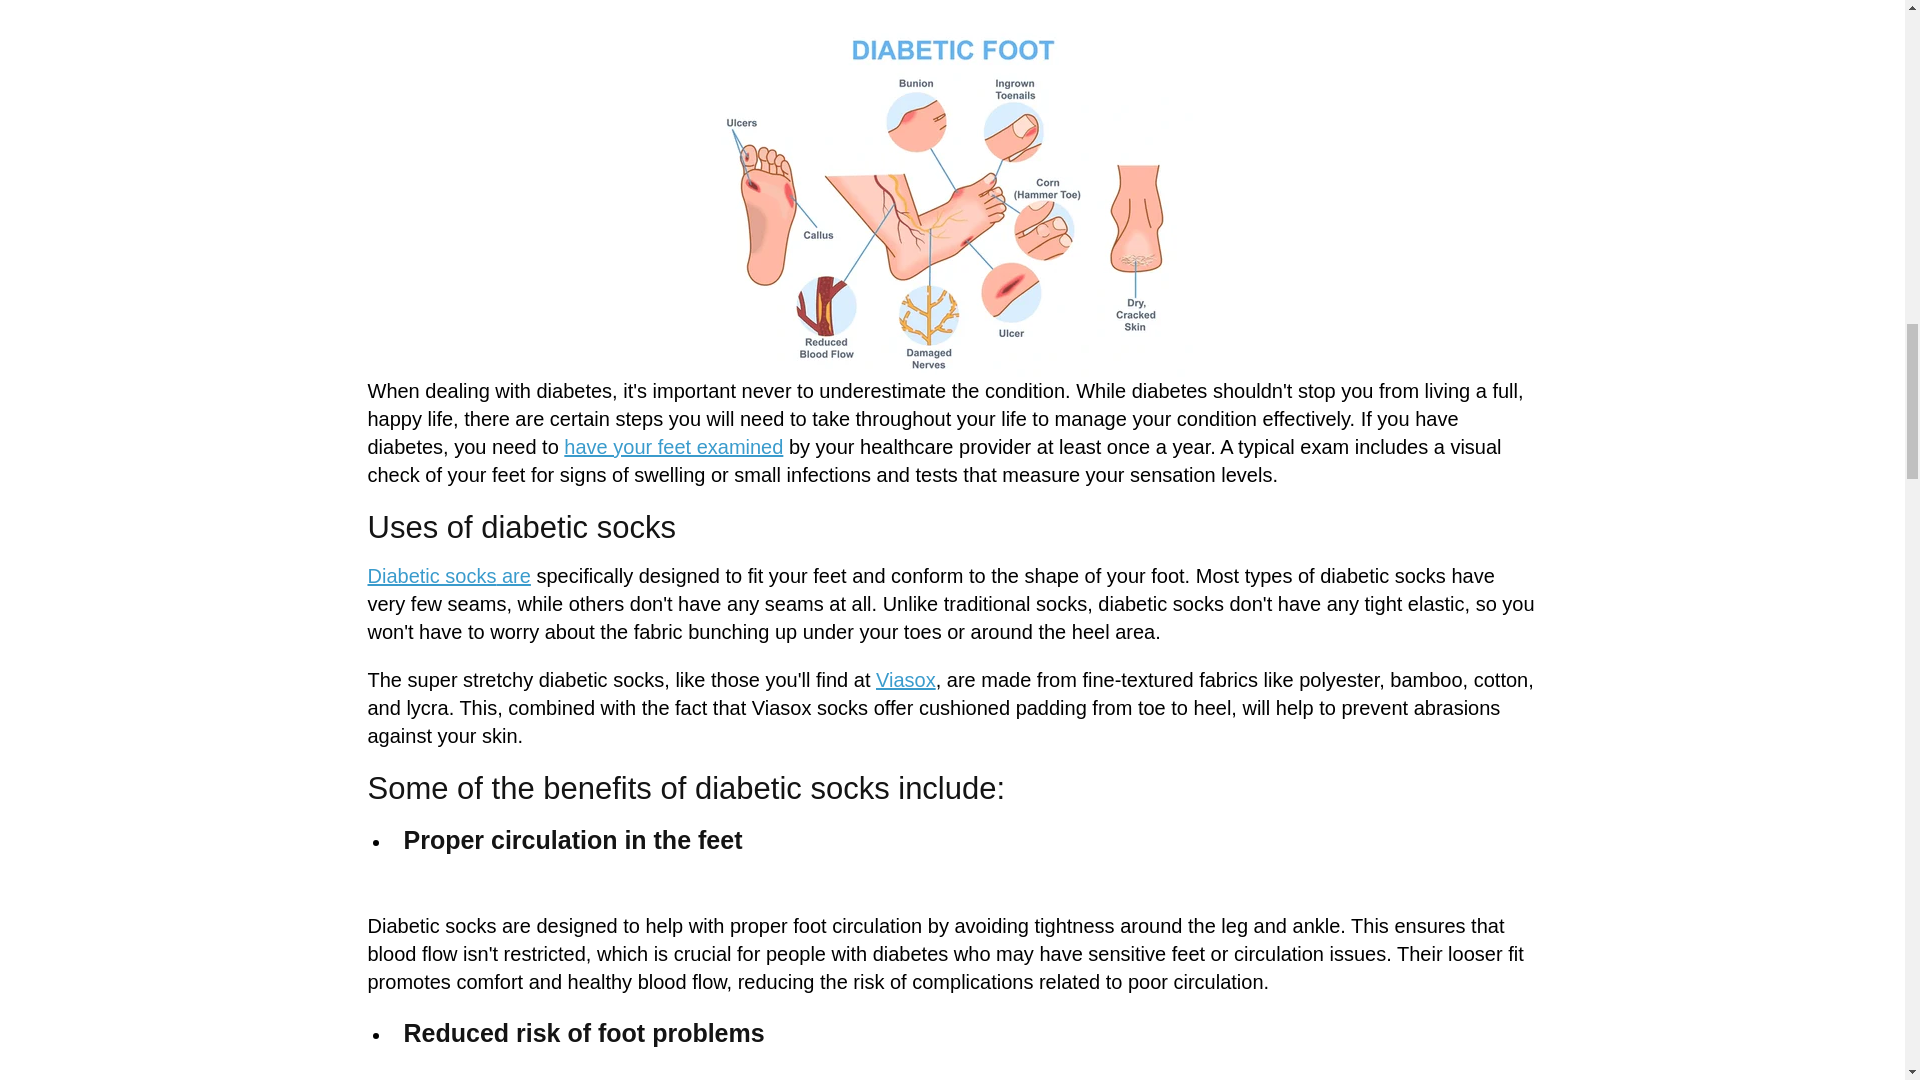  Describe the element at coordinates (674, 446) in the screenshot. I see `have your feet examined` at that location.